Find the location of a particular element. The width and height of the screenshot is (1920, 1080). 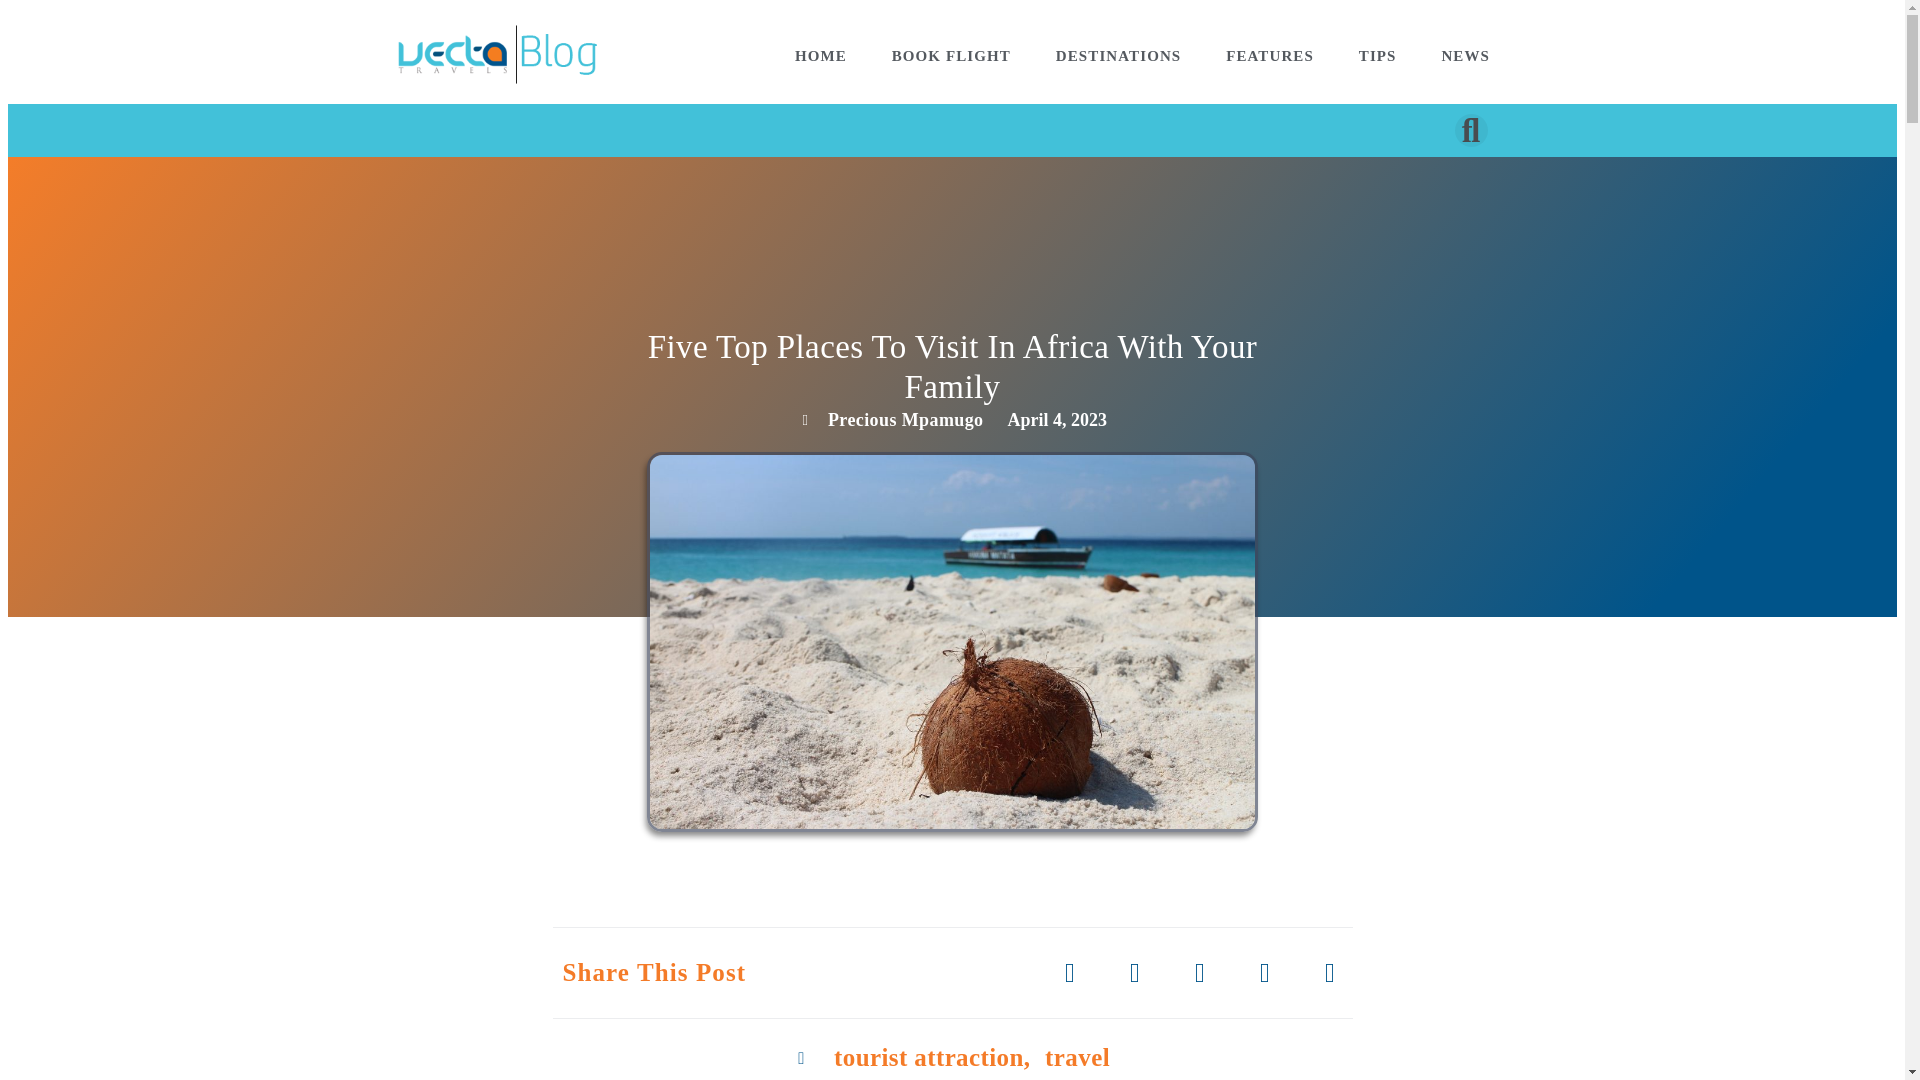

Five Top Places To Visit In Africa With Your Family is located at coordinates (952, 367).